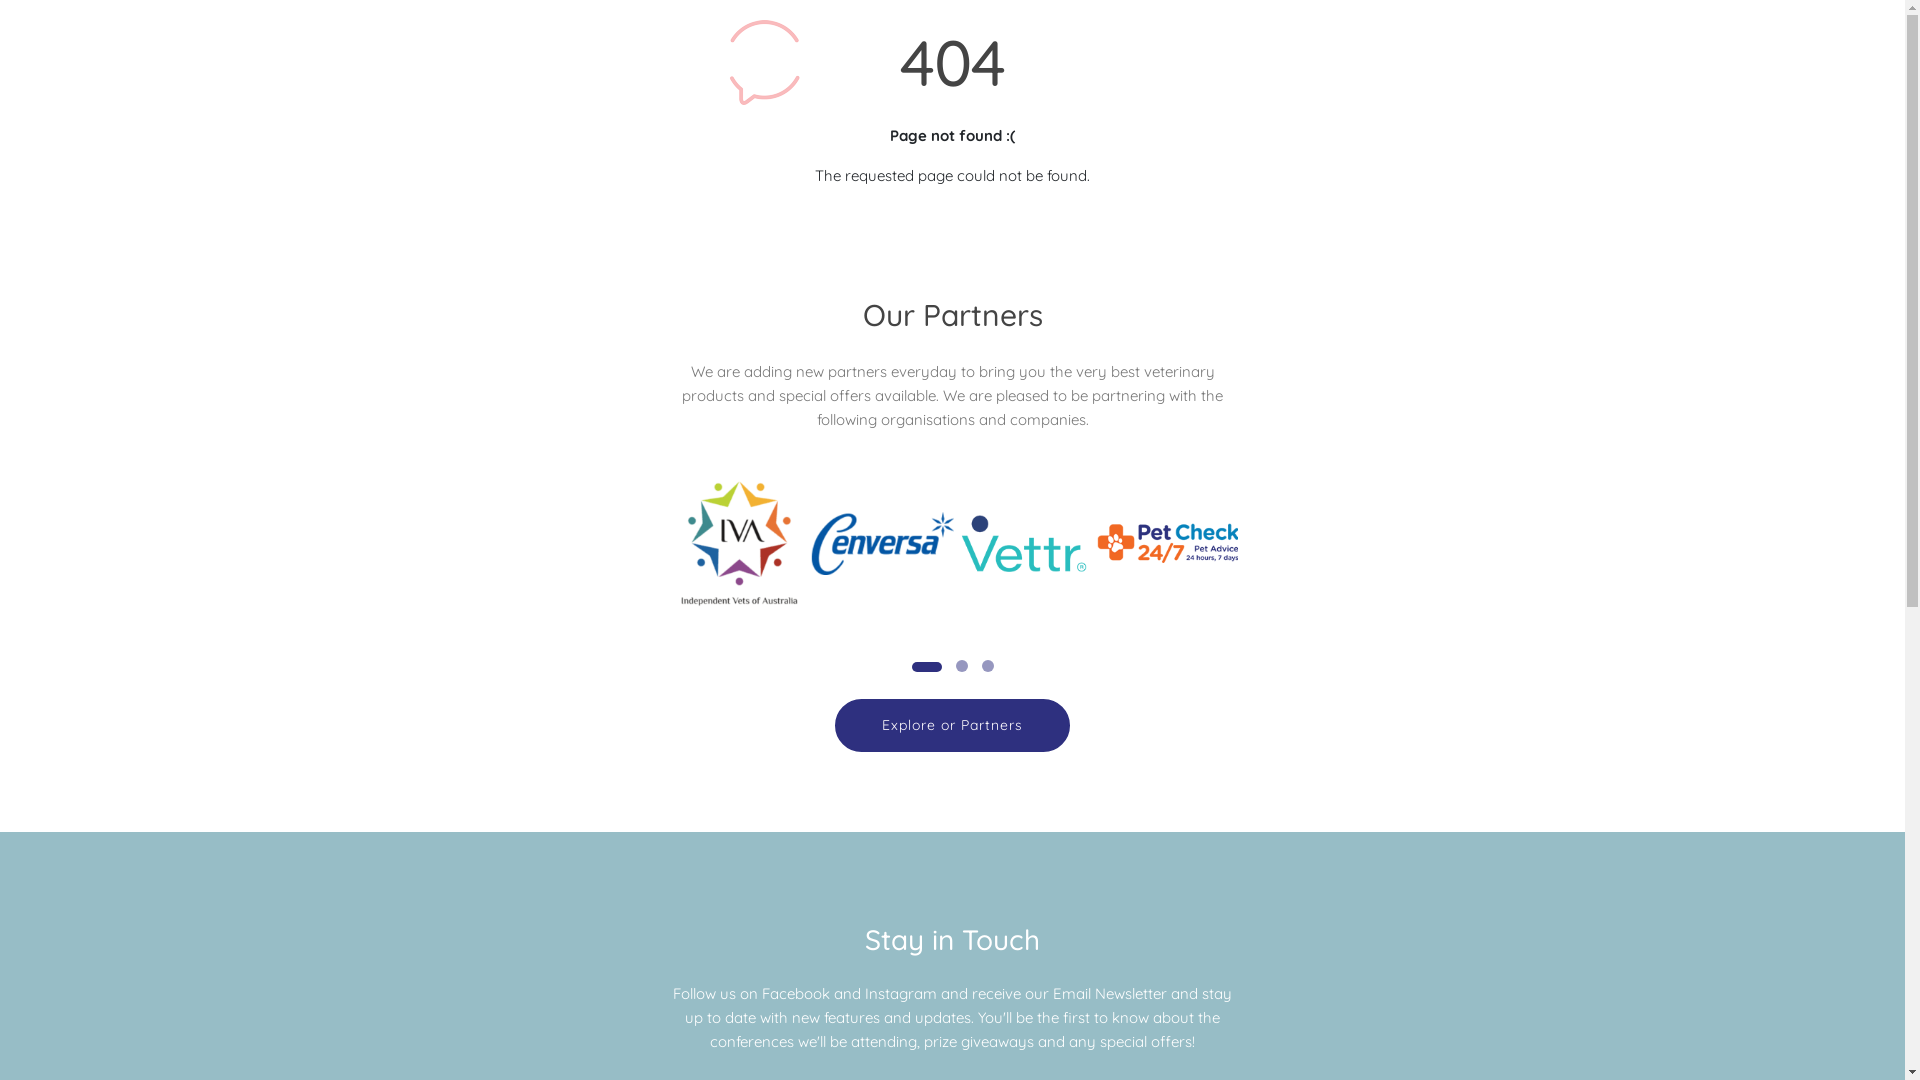 The width and height of the screenshot is (1920, 1080). What do you see at coordinates (913, 150) in the screenshot?
I see `About` at bounding box center [913, 150].